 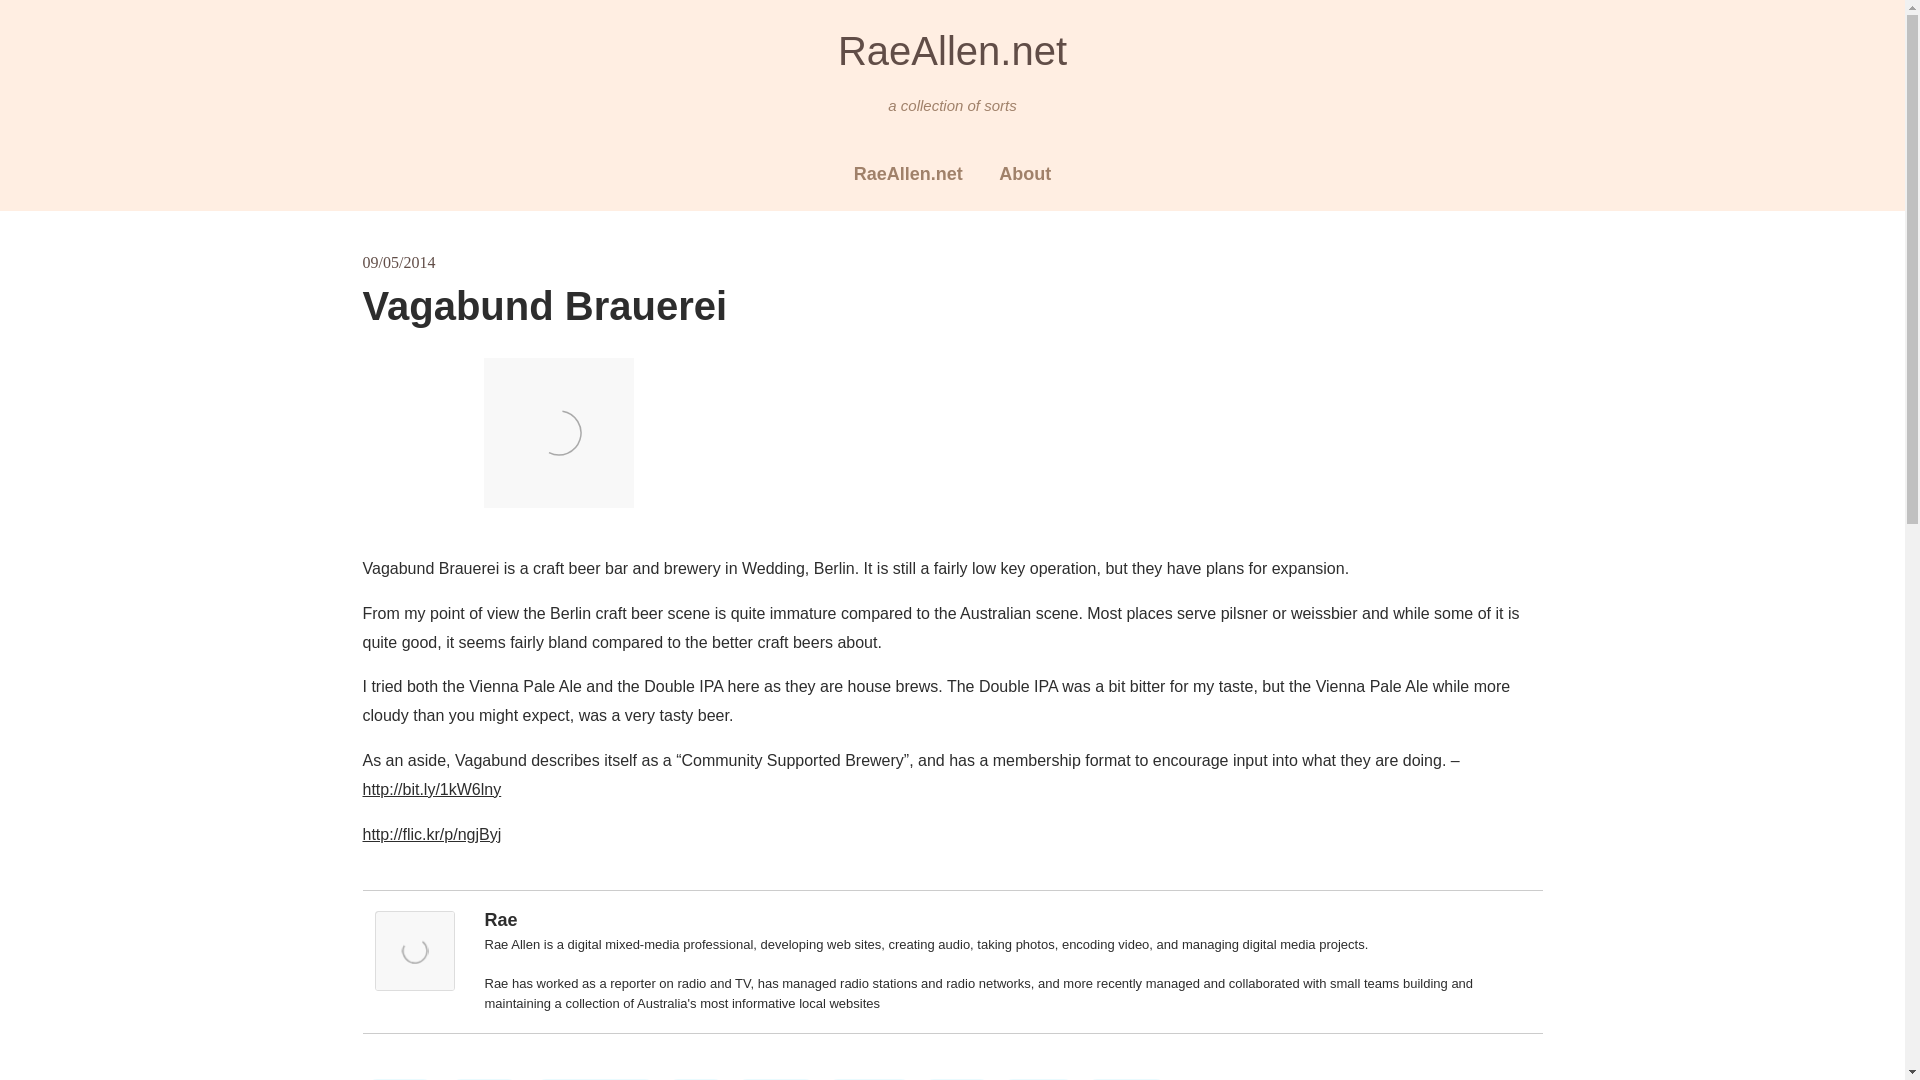 I want to click on RaeAllen.net, so click(x=952, y=50).